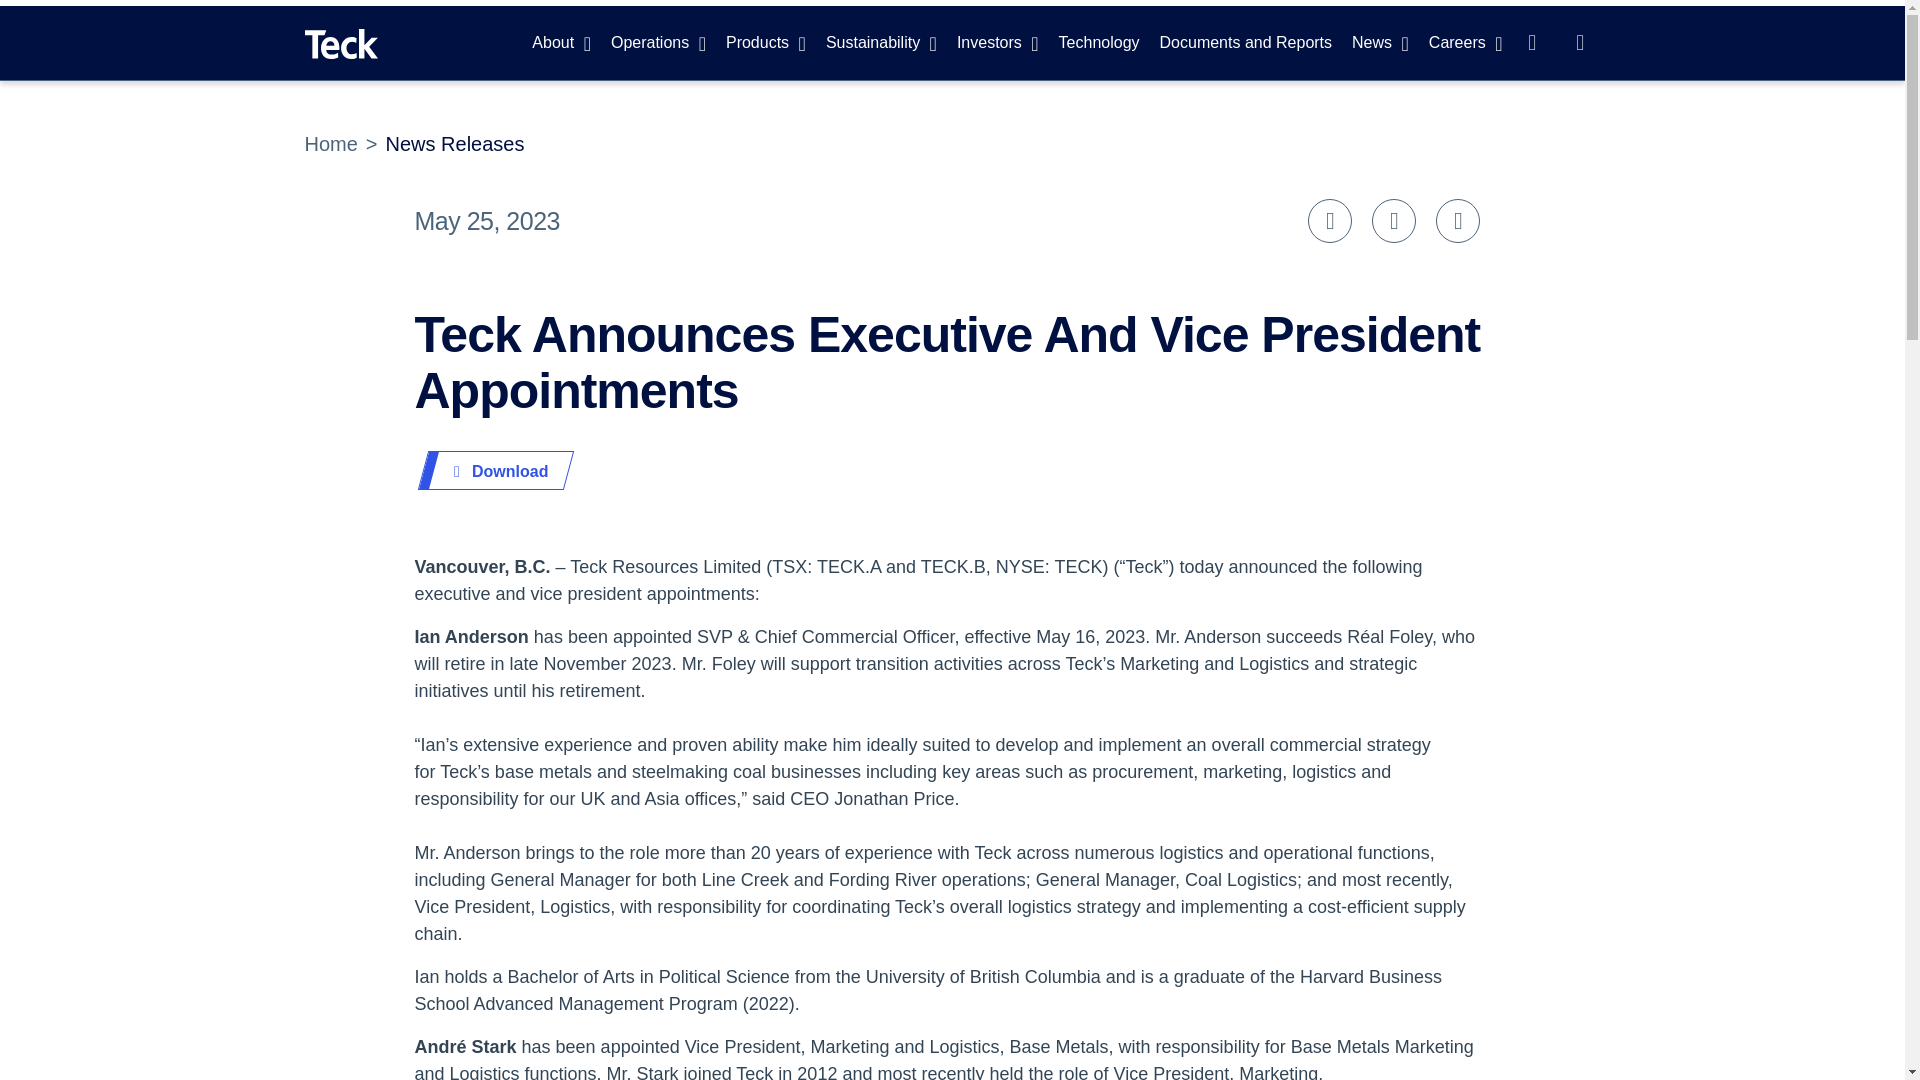  Describe the element at coordinates (658, 42) in the screenshot. I see `Operations` at that location.